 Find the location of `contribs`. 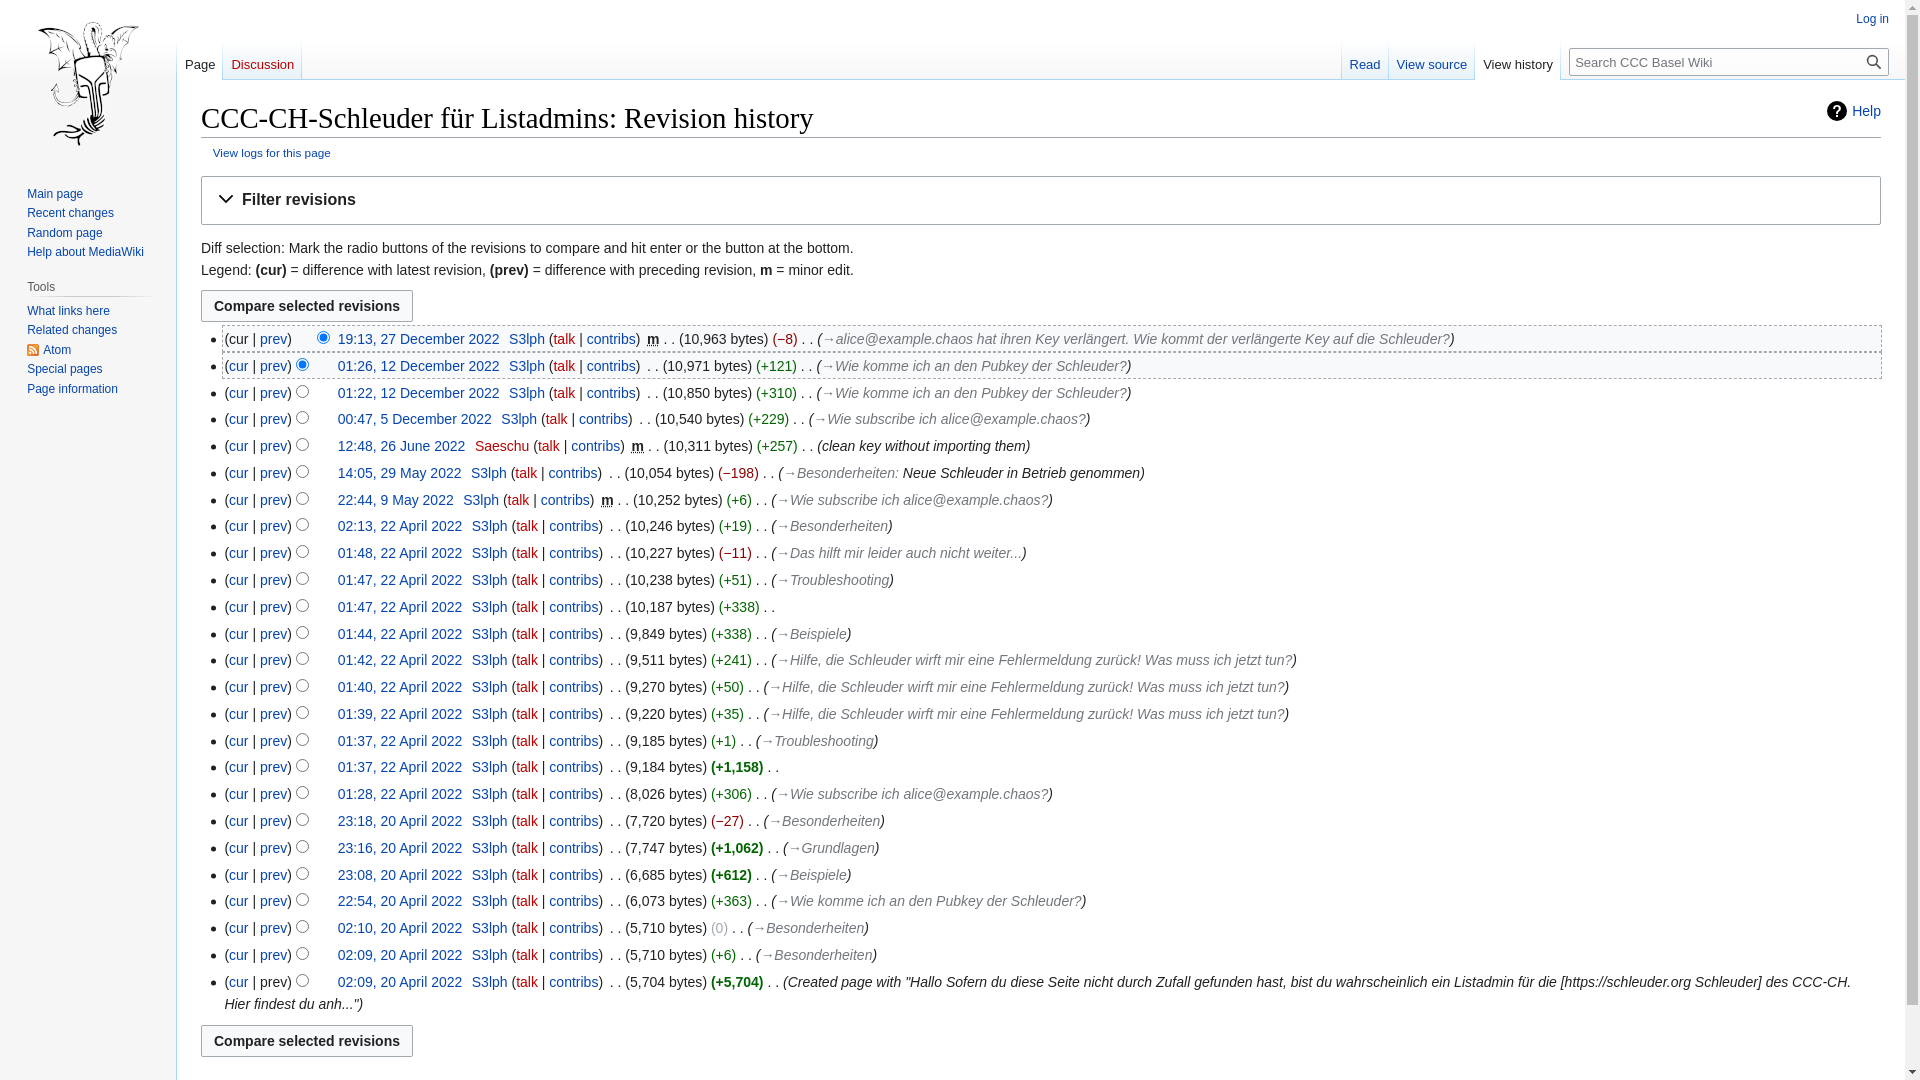

contribs is located at coordinates (574, 766).